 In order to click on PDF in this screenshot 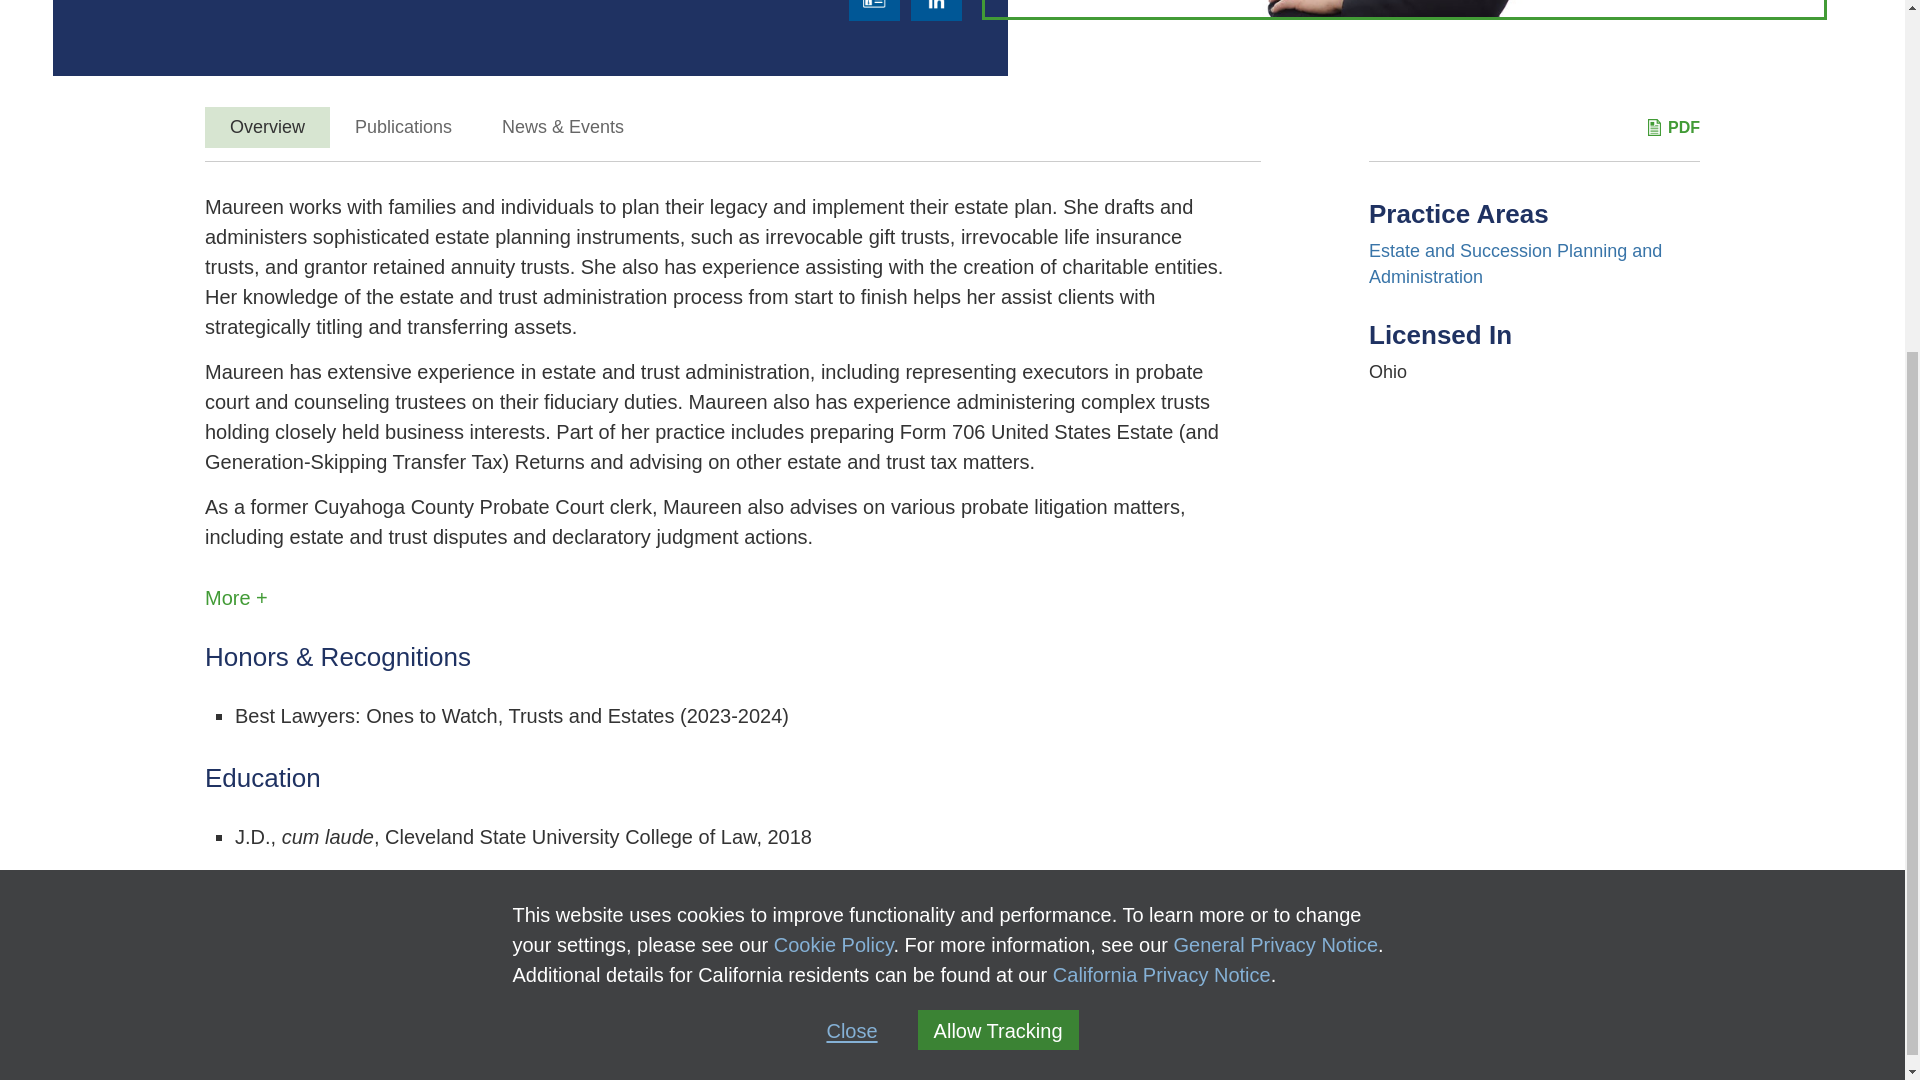, I will do `click(1673, 127)`.